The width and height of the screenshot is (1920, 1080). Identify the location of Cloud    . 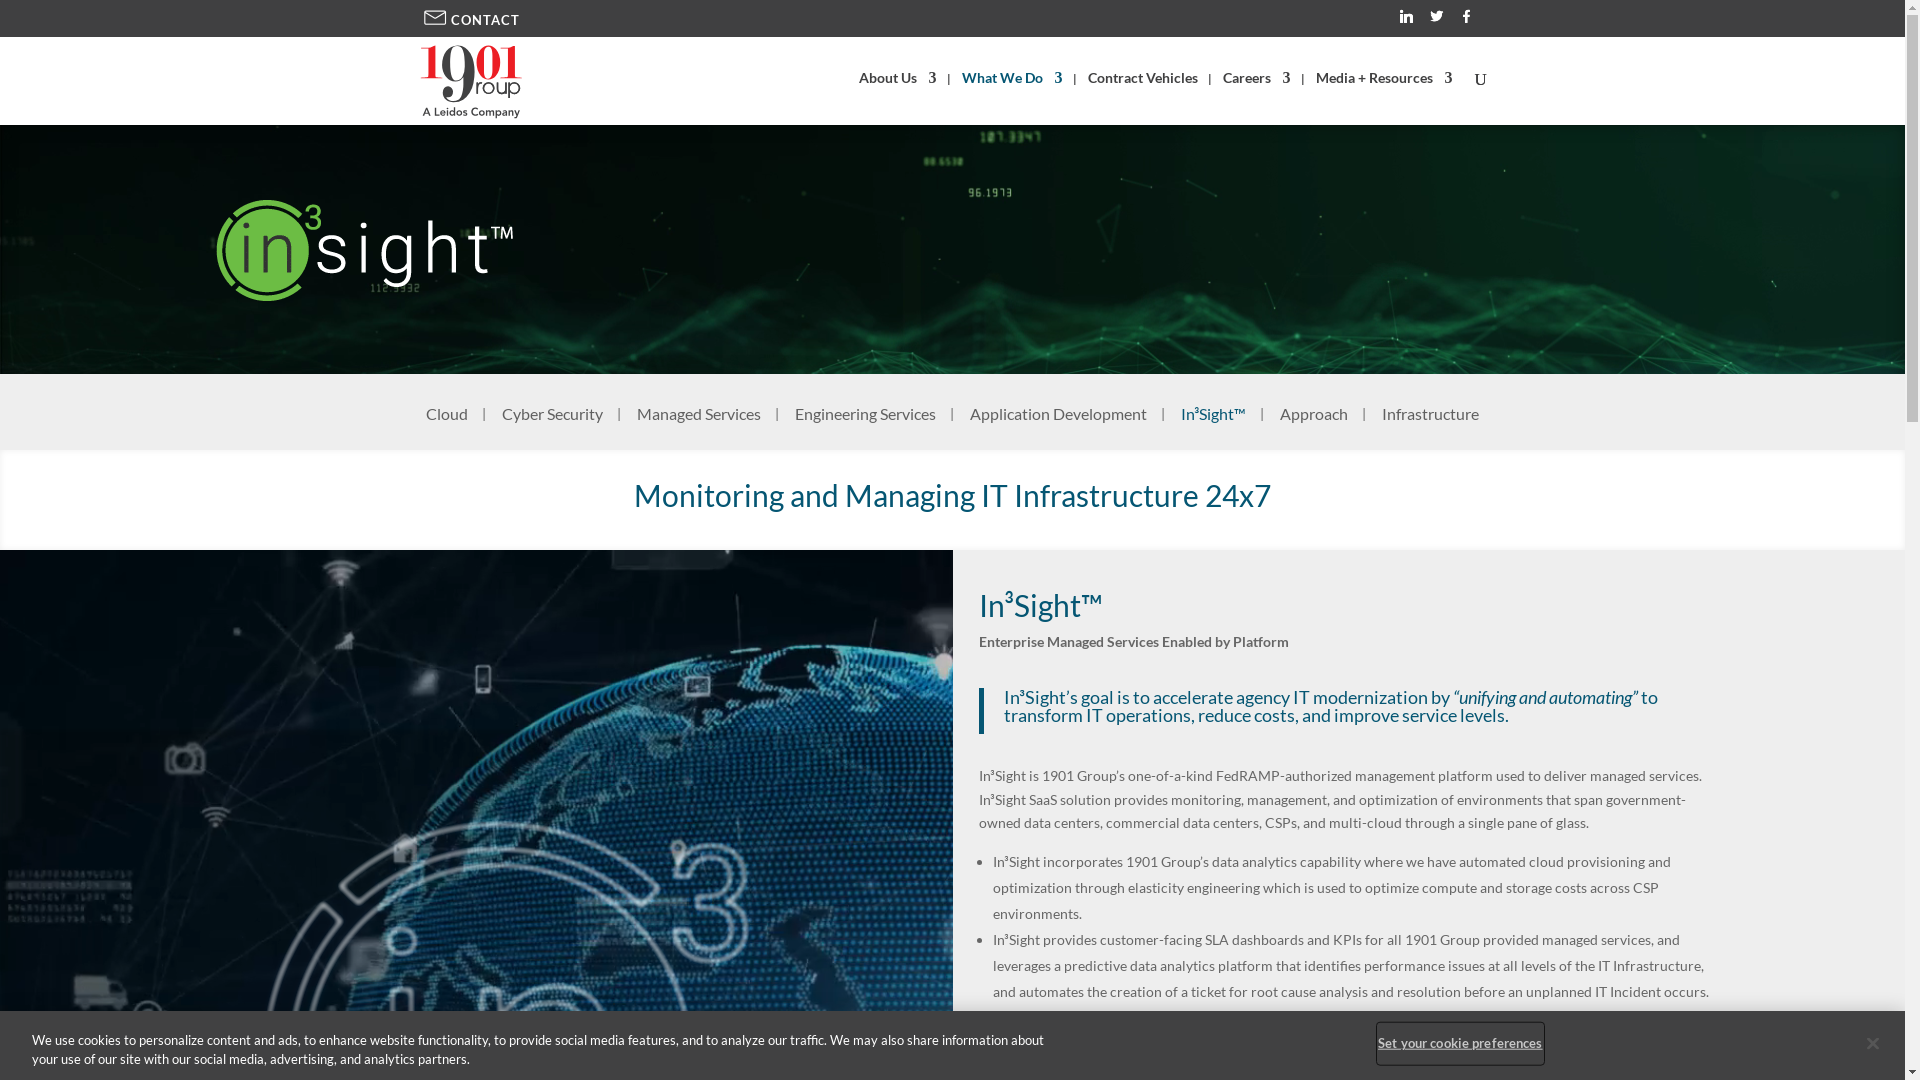
(453, 428).